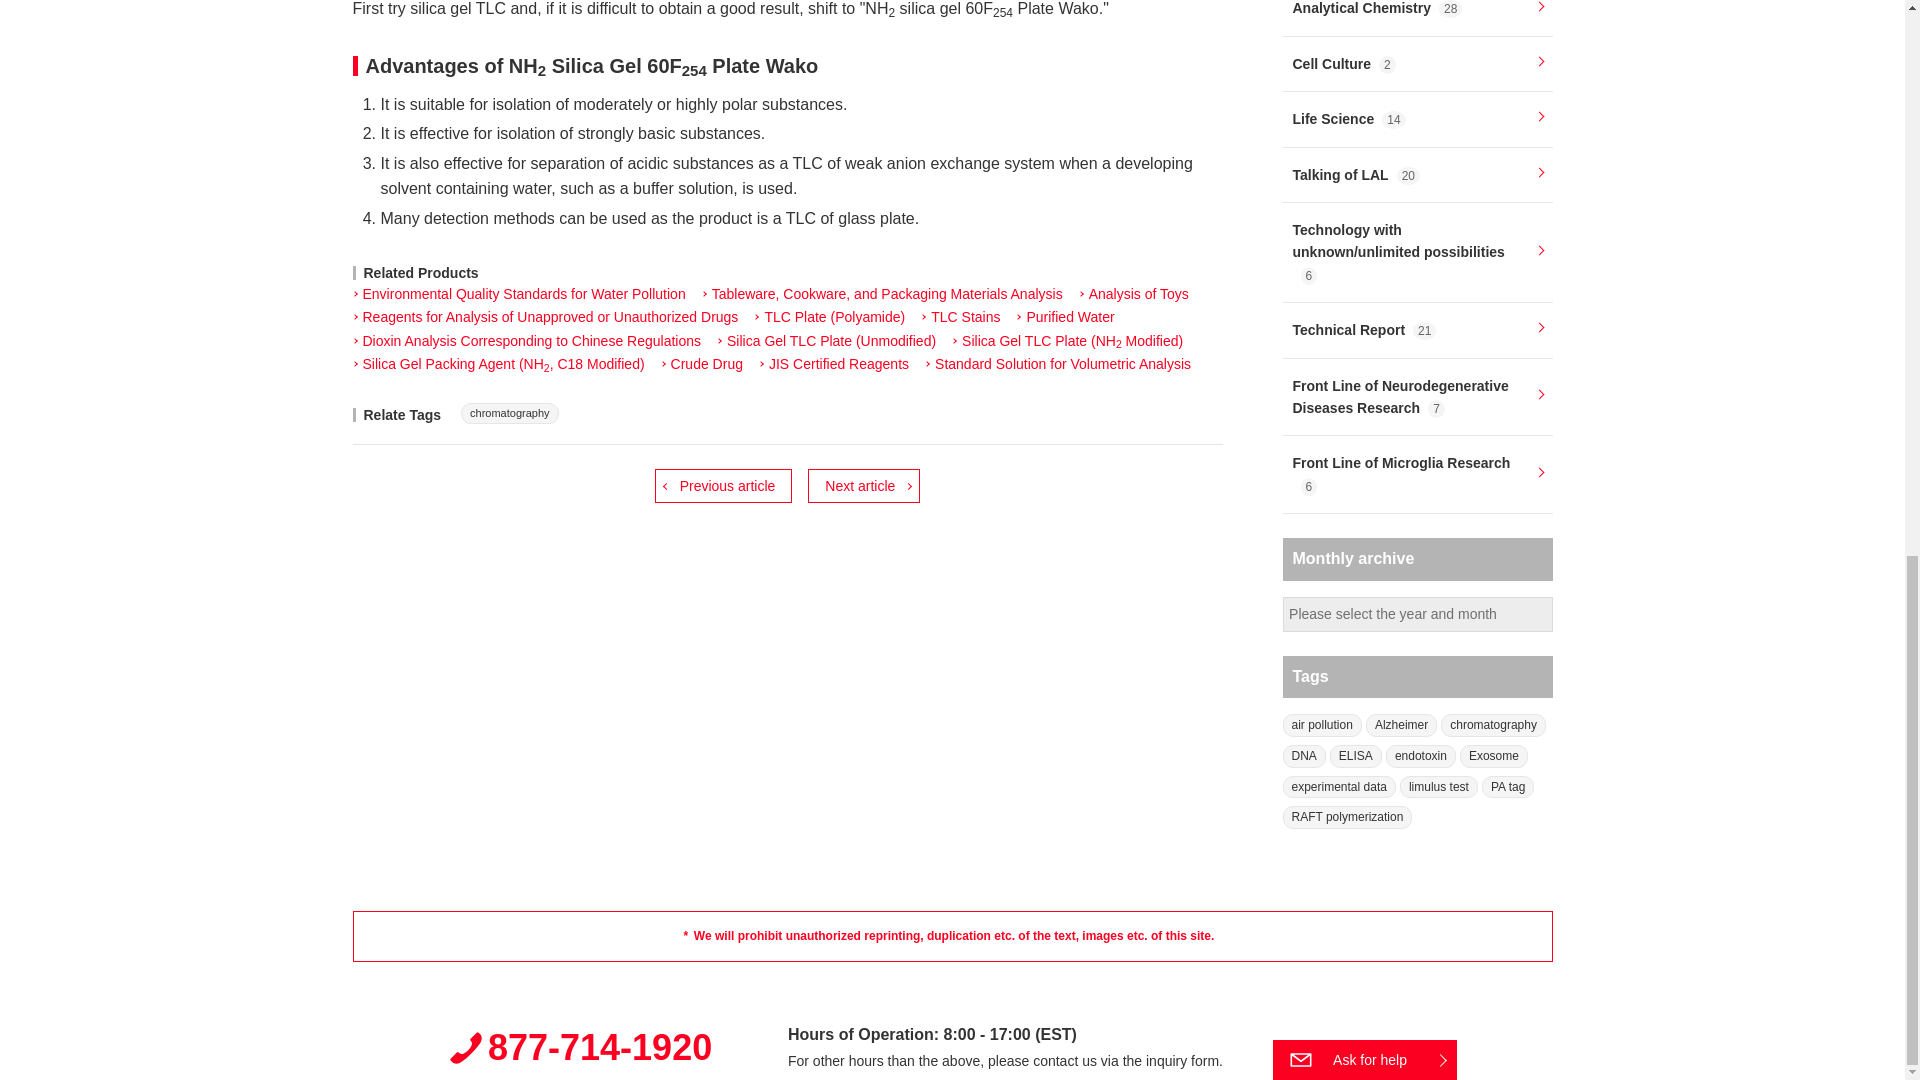  I want to click on chromatography, so click(1493, 724).